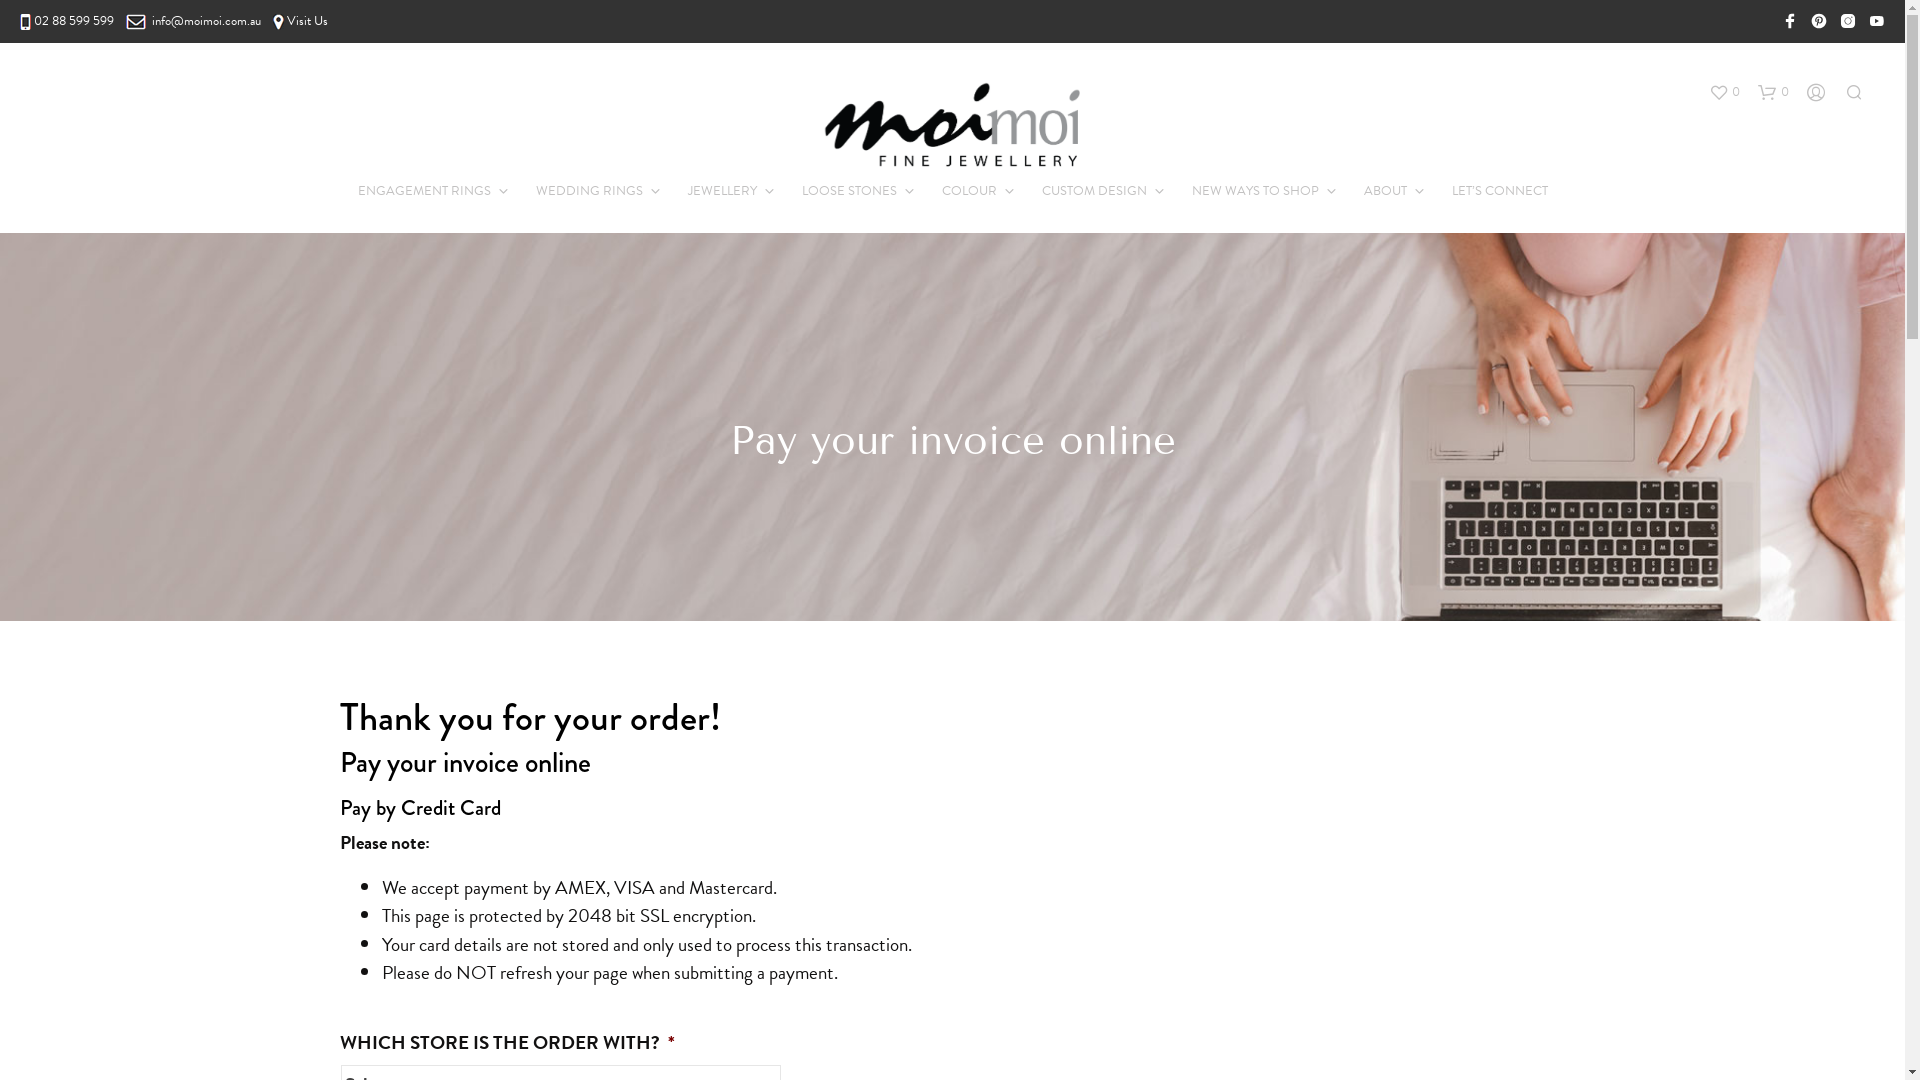  What do you see at coordinates (423, 192) in the screenshot?
I see `ENGAGEMENT RINGS` at bounding box center [423, 192].